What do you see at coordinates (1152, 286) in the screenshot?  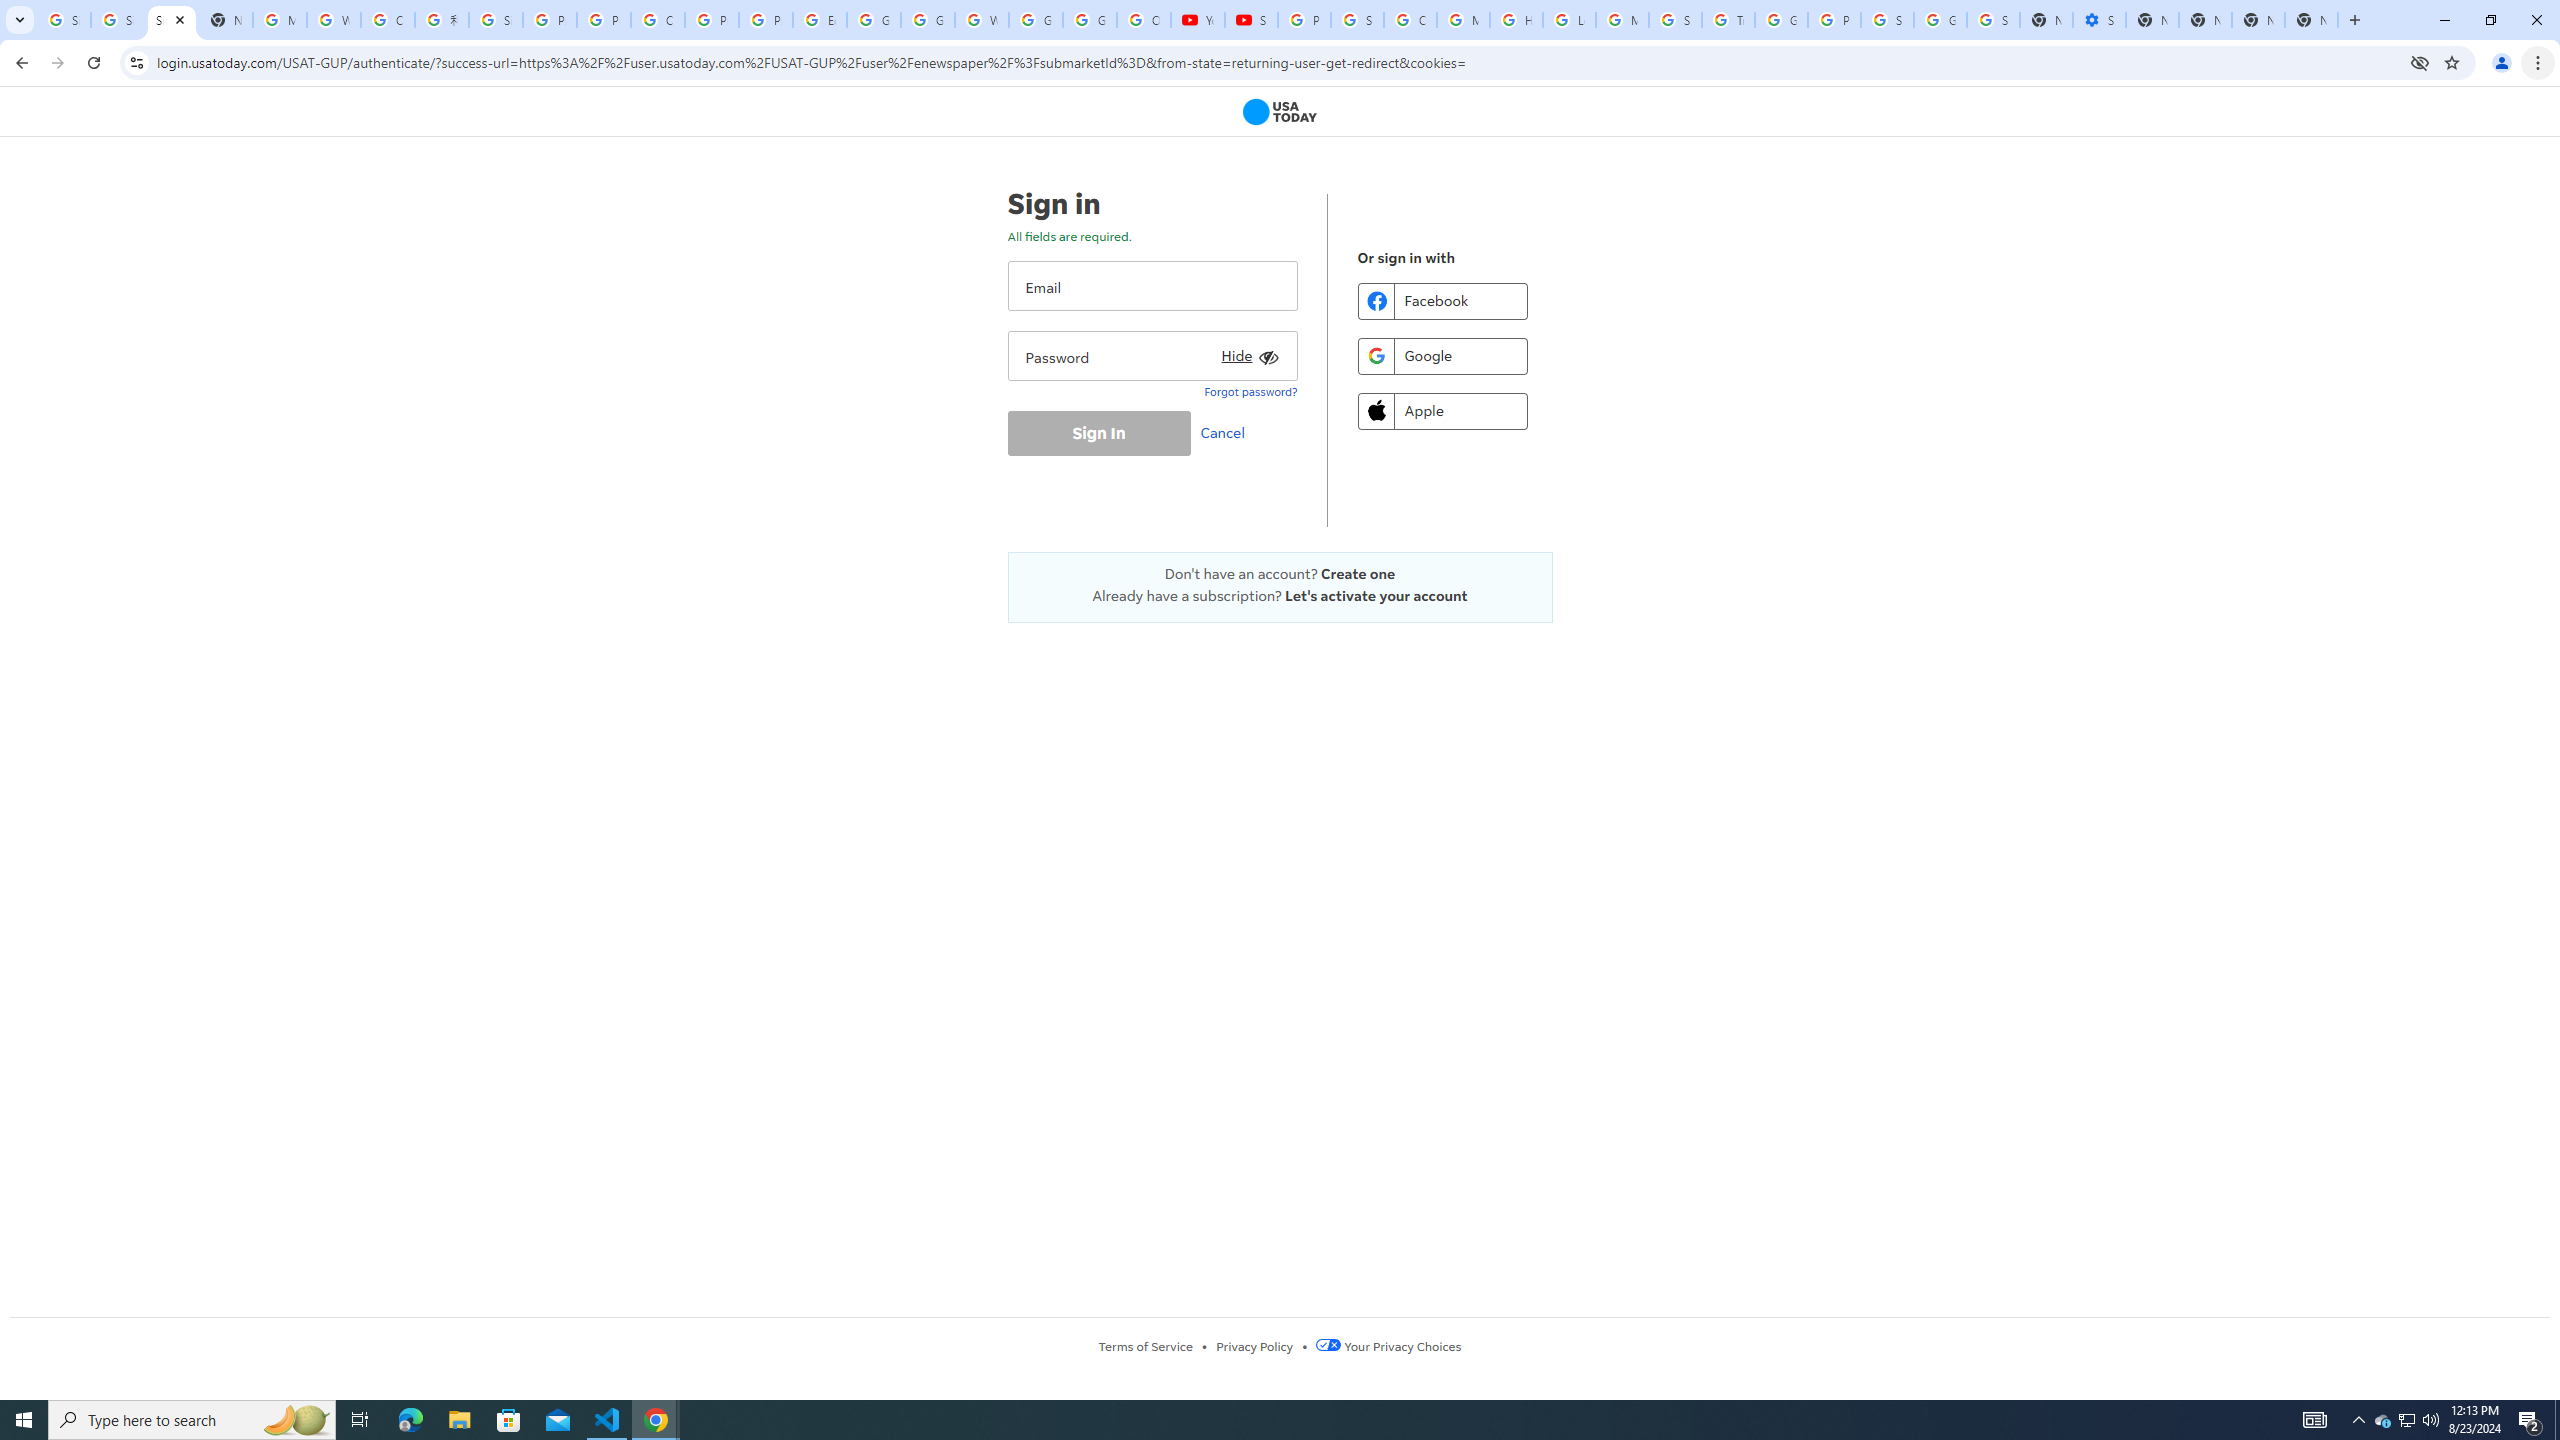 I see `Account Username` at bounding box center [1152, 286].